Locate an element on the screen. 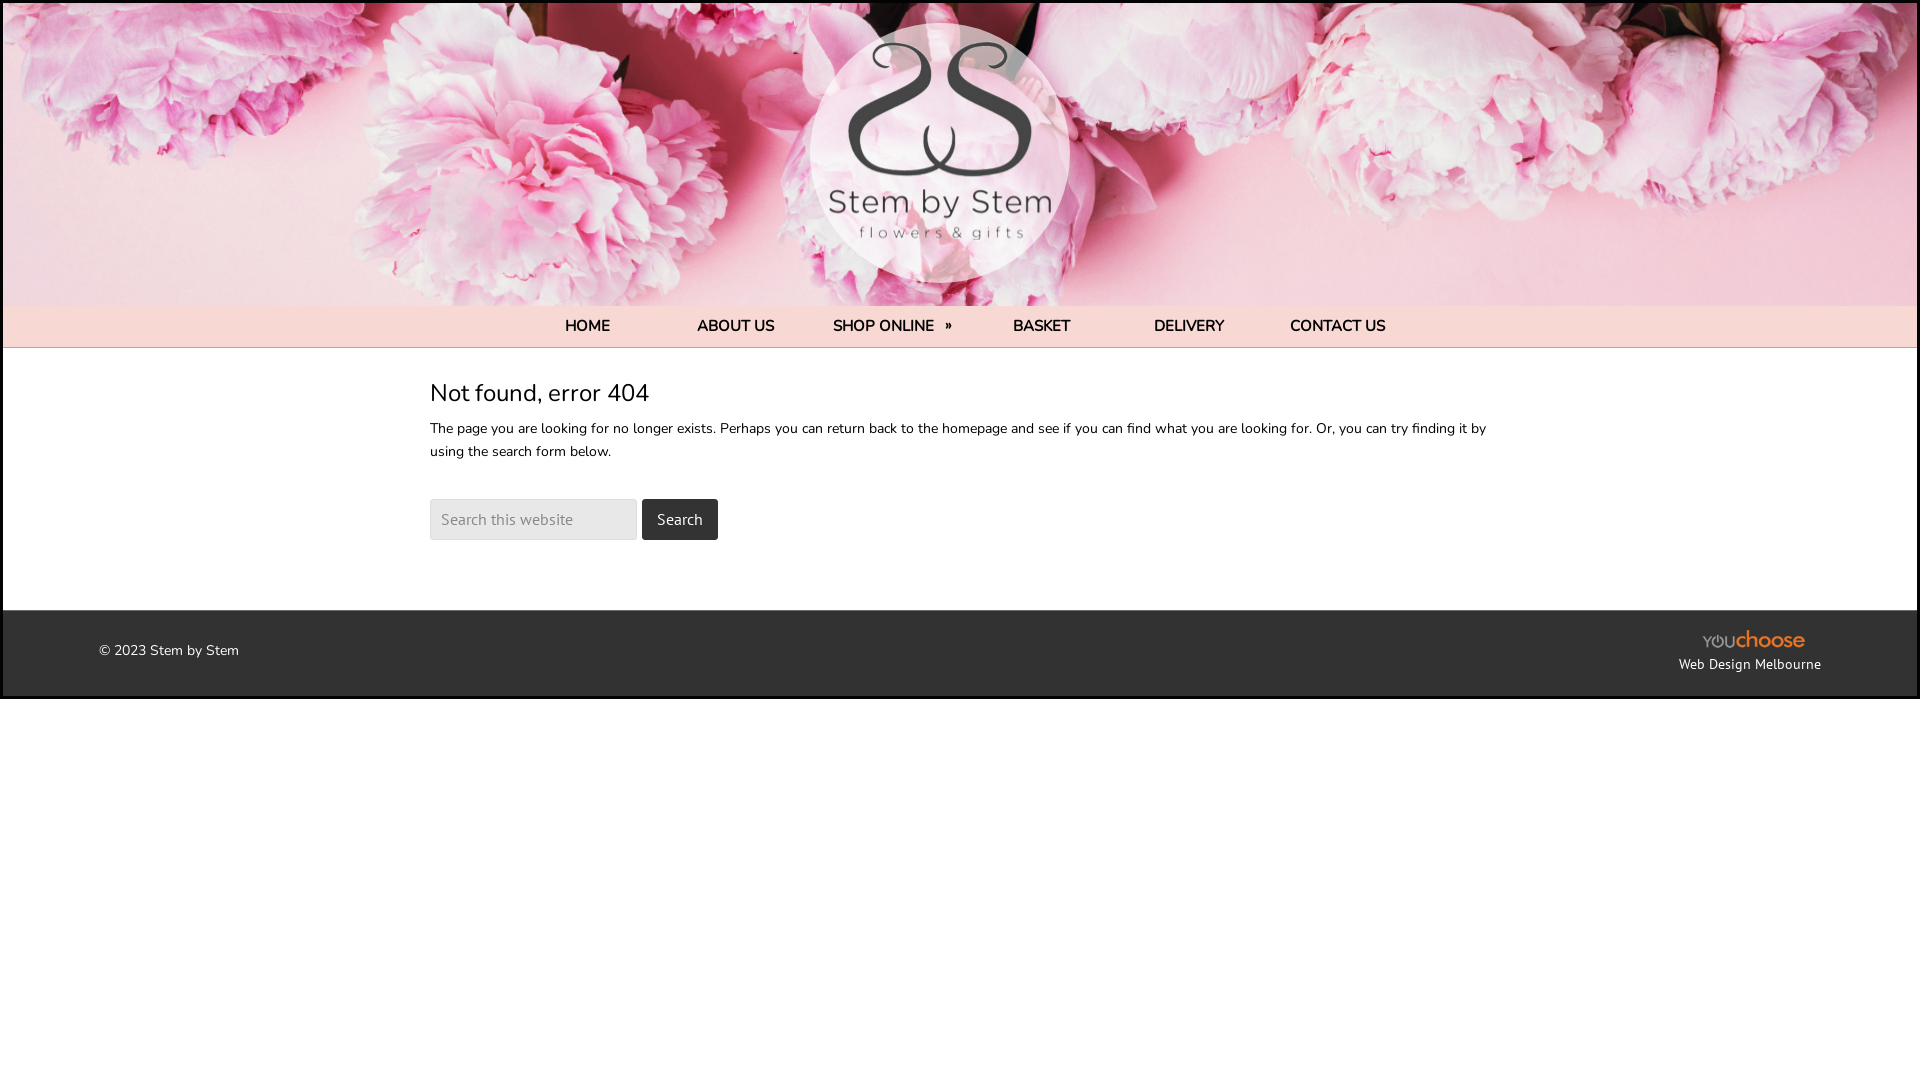 The height and width of the screenshot is (1080, 1920). Stem by Stem is located at coordinates (955, 168).